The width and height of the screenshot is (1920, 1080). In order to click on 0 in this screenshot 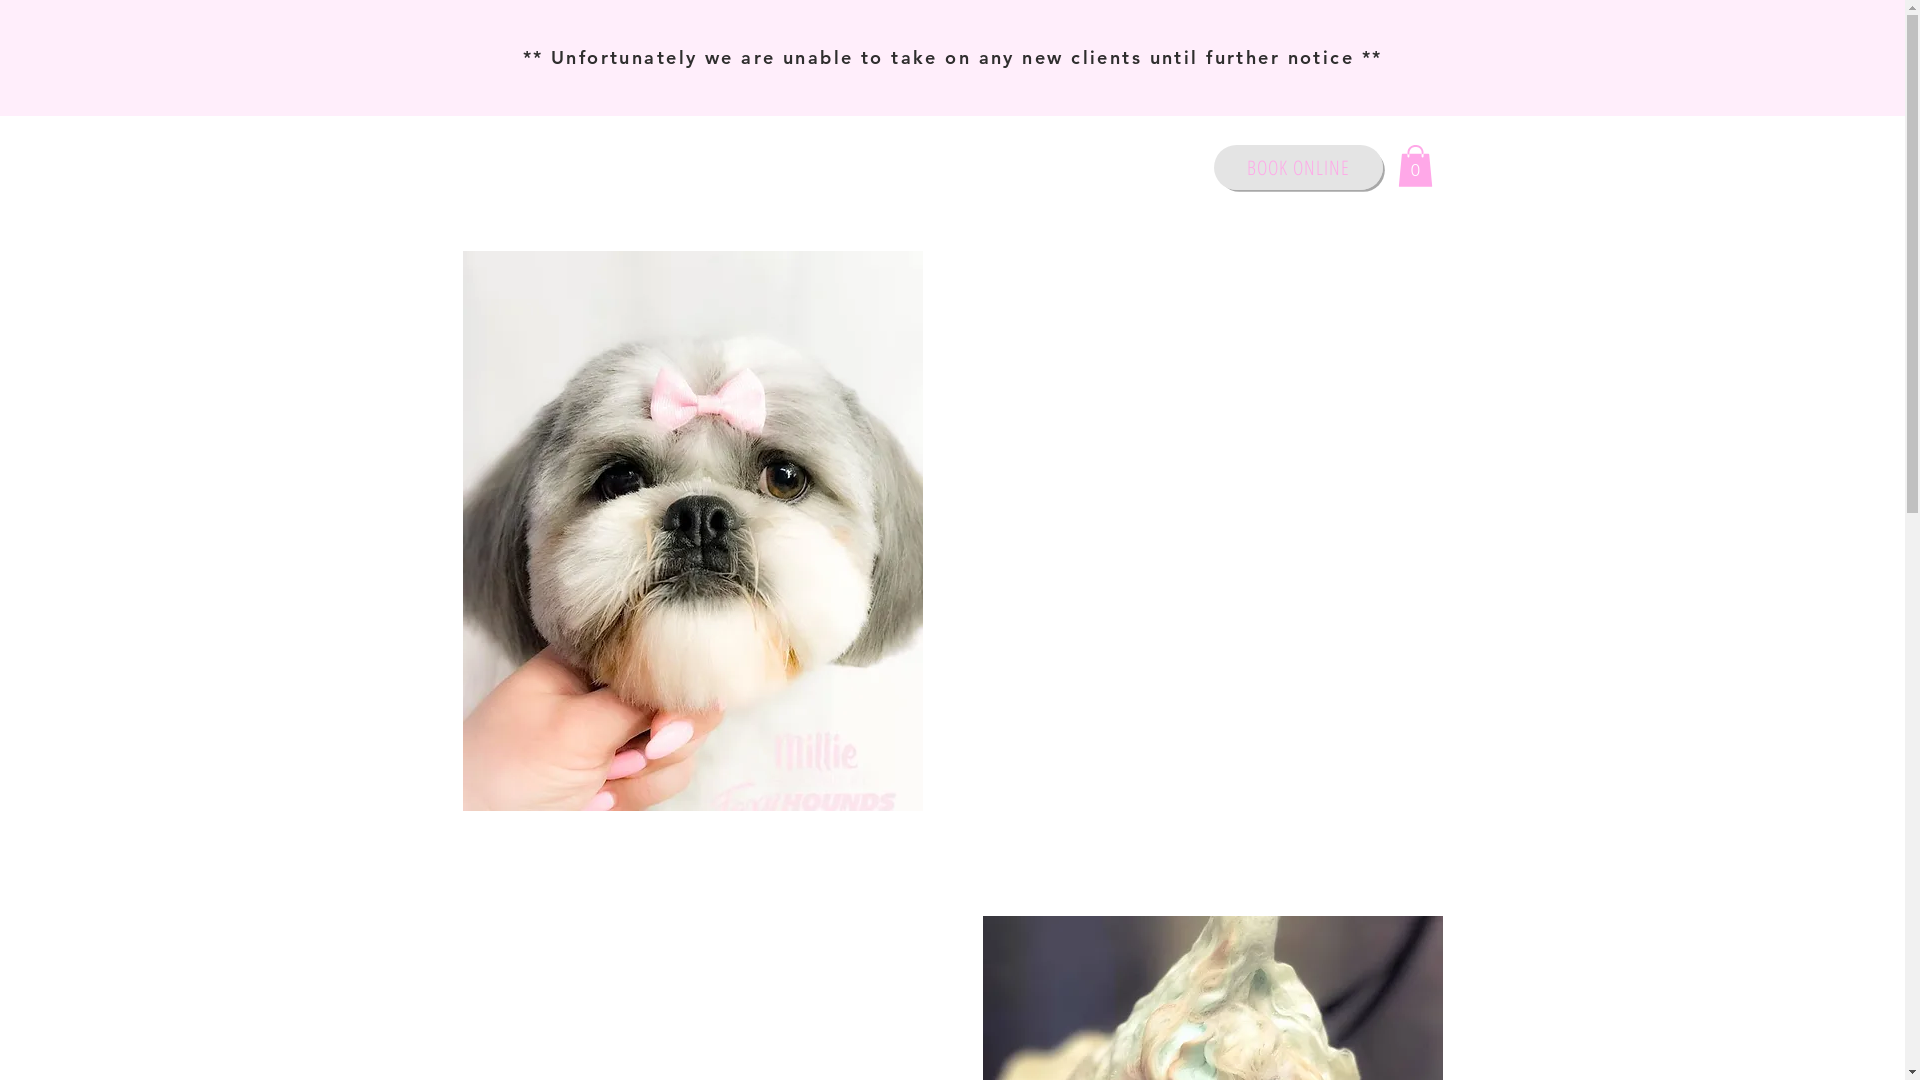, I will do `click(1416, 166)`.